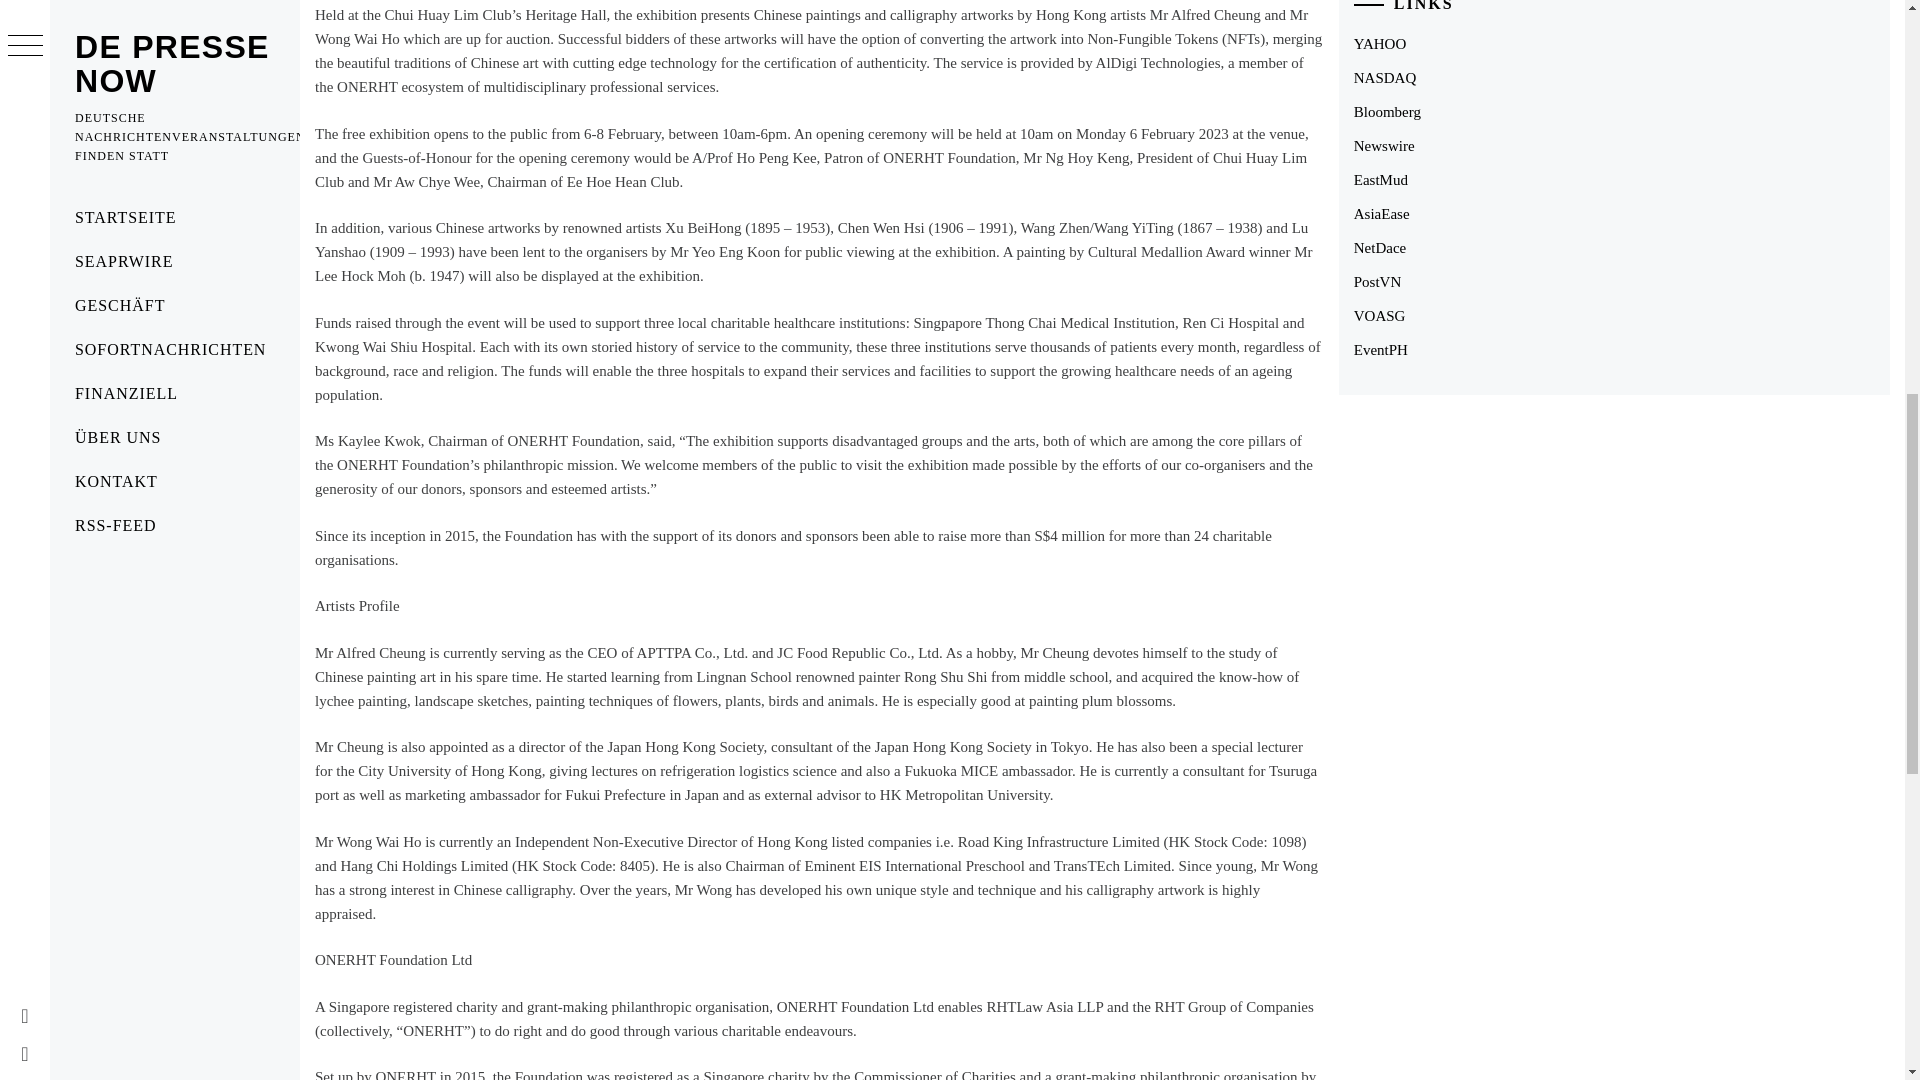 Image resolution: width=1920 pixels, height=1080 pixels. Describe the element at coordinates (1379, 247) in the screenshot. I see `NetDace` at that location.